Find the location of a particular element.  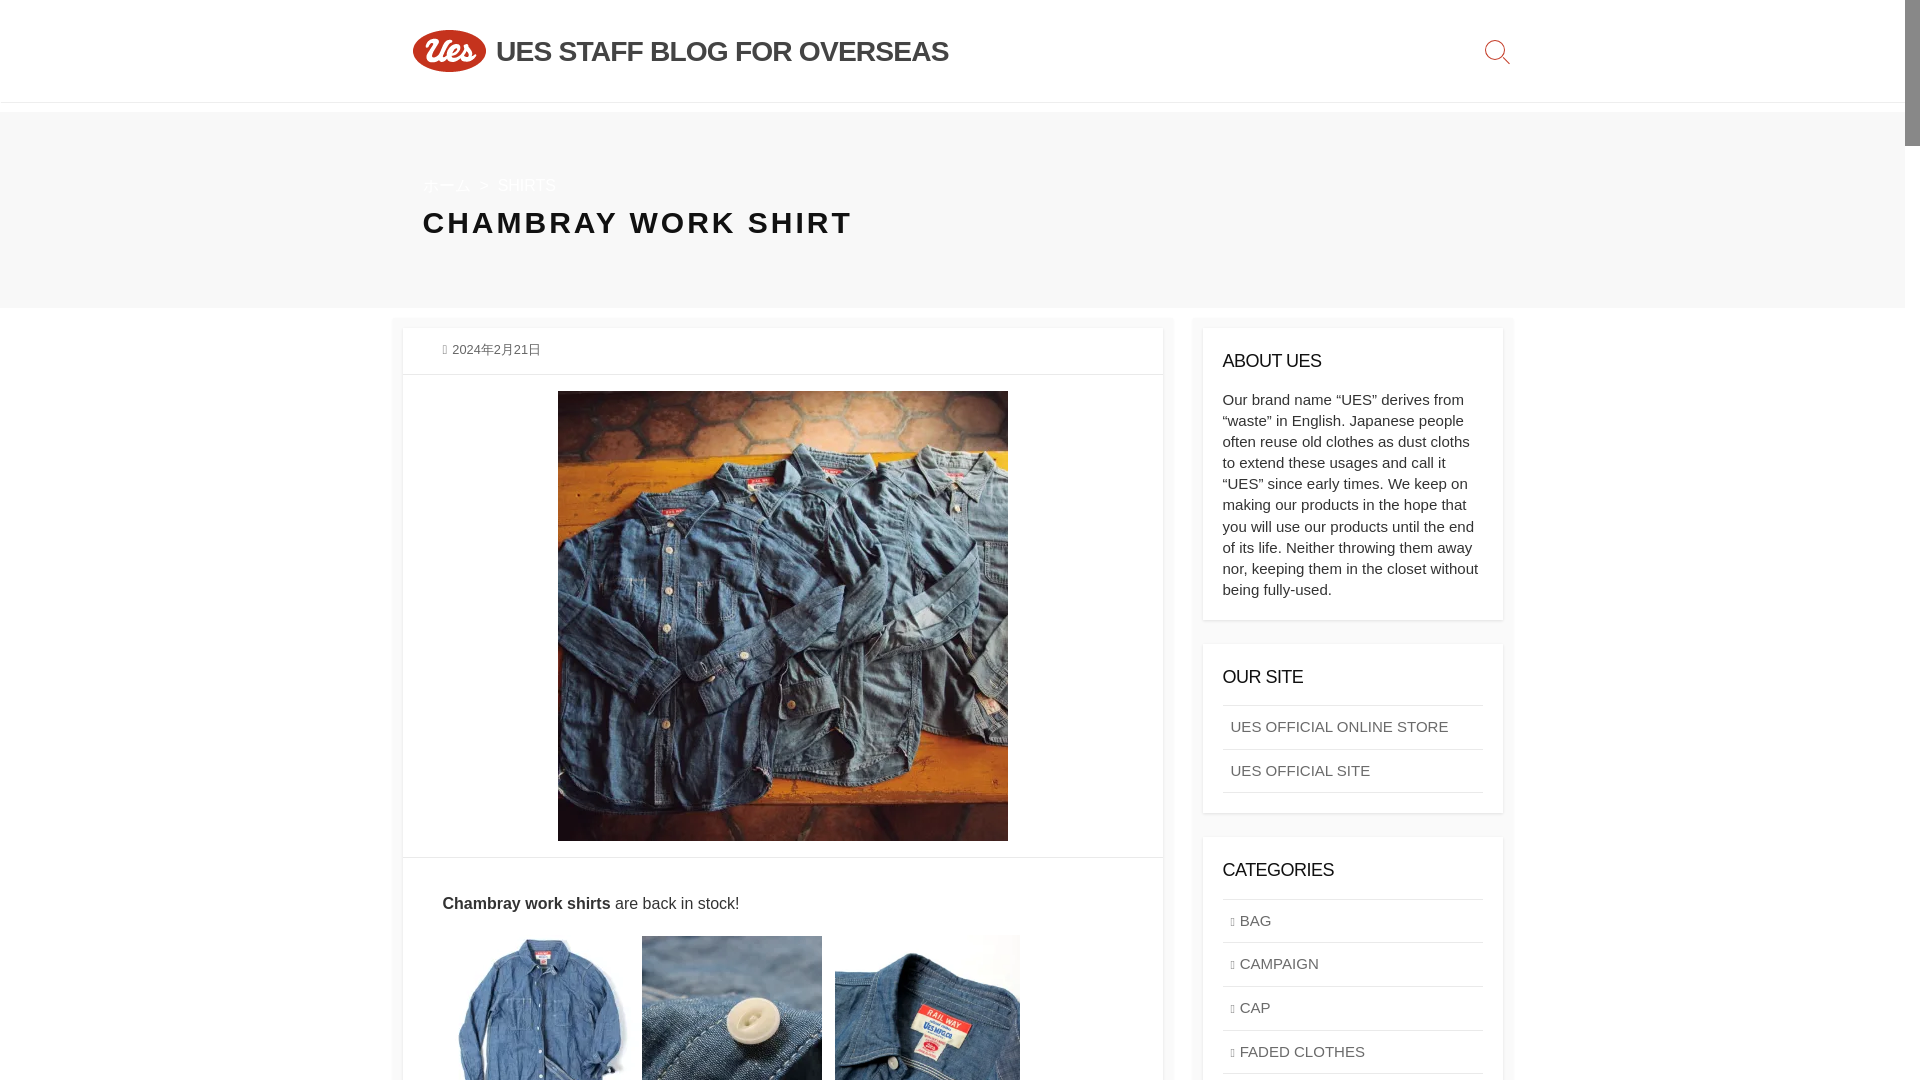

CAP is located at coordinates (1352, 1009).